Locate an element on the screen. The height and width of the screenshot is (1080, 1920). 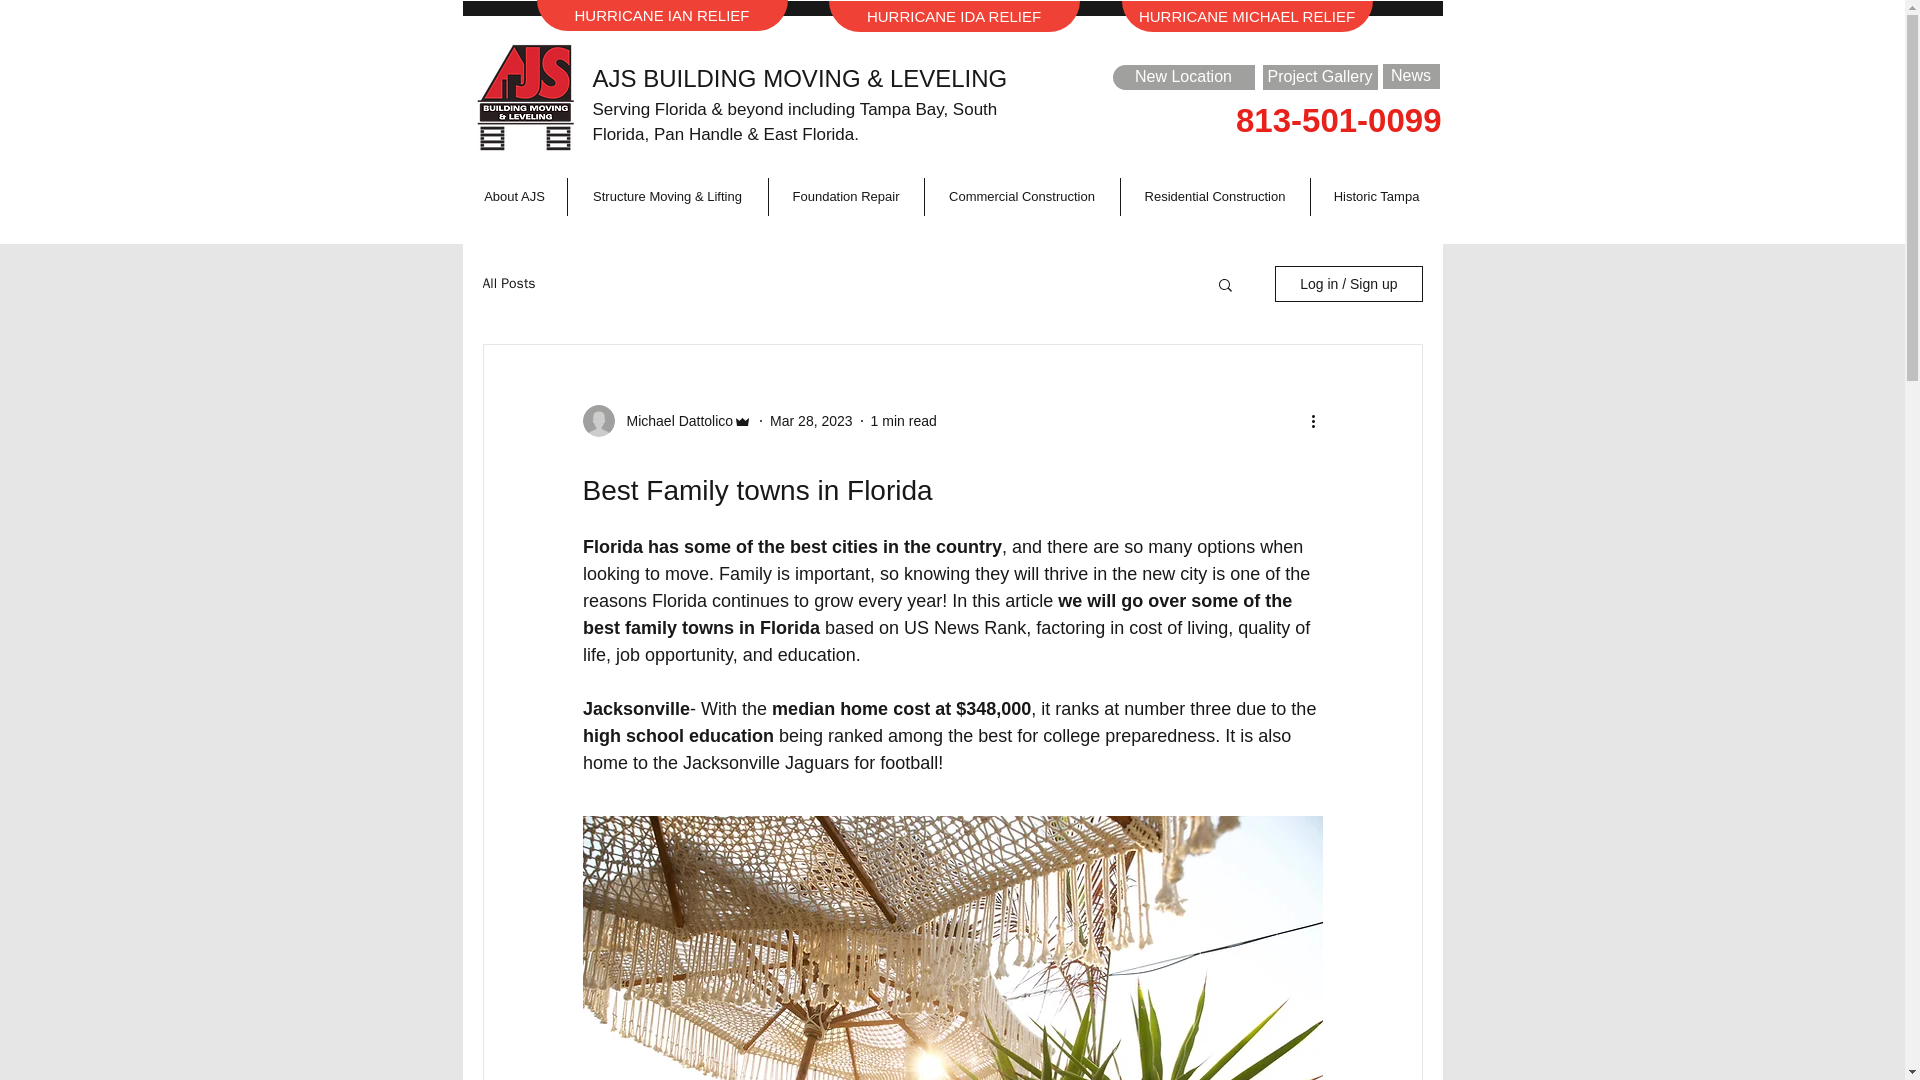
Project Gallery is located at coordinates (1318, 76).